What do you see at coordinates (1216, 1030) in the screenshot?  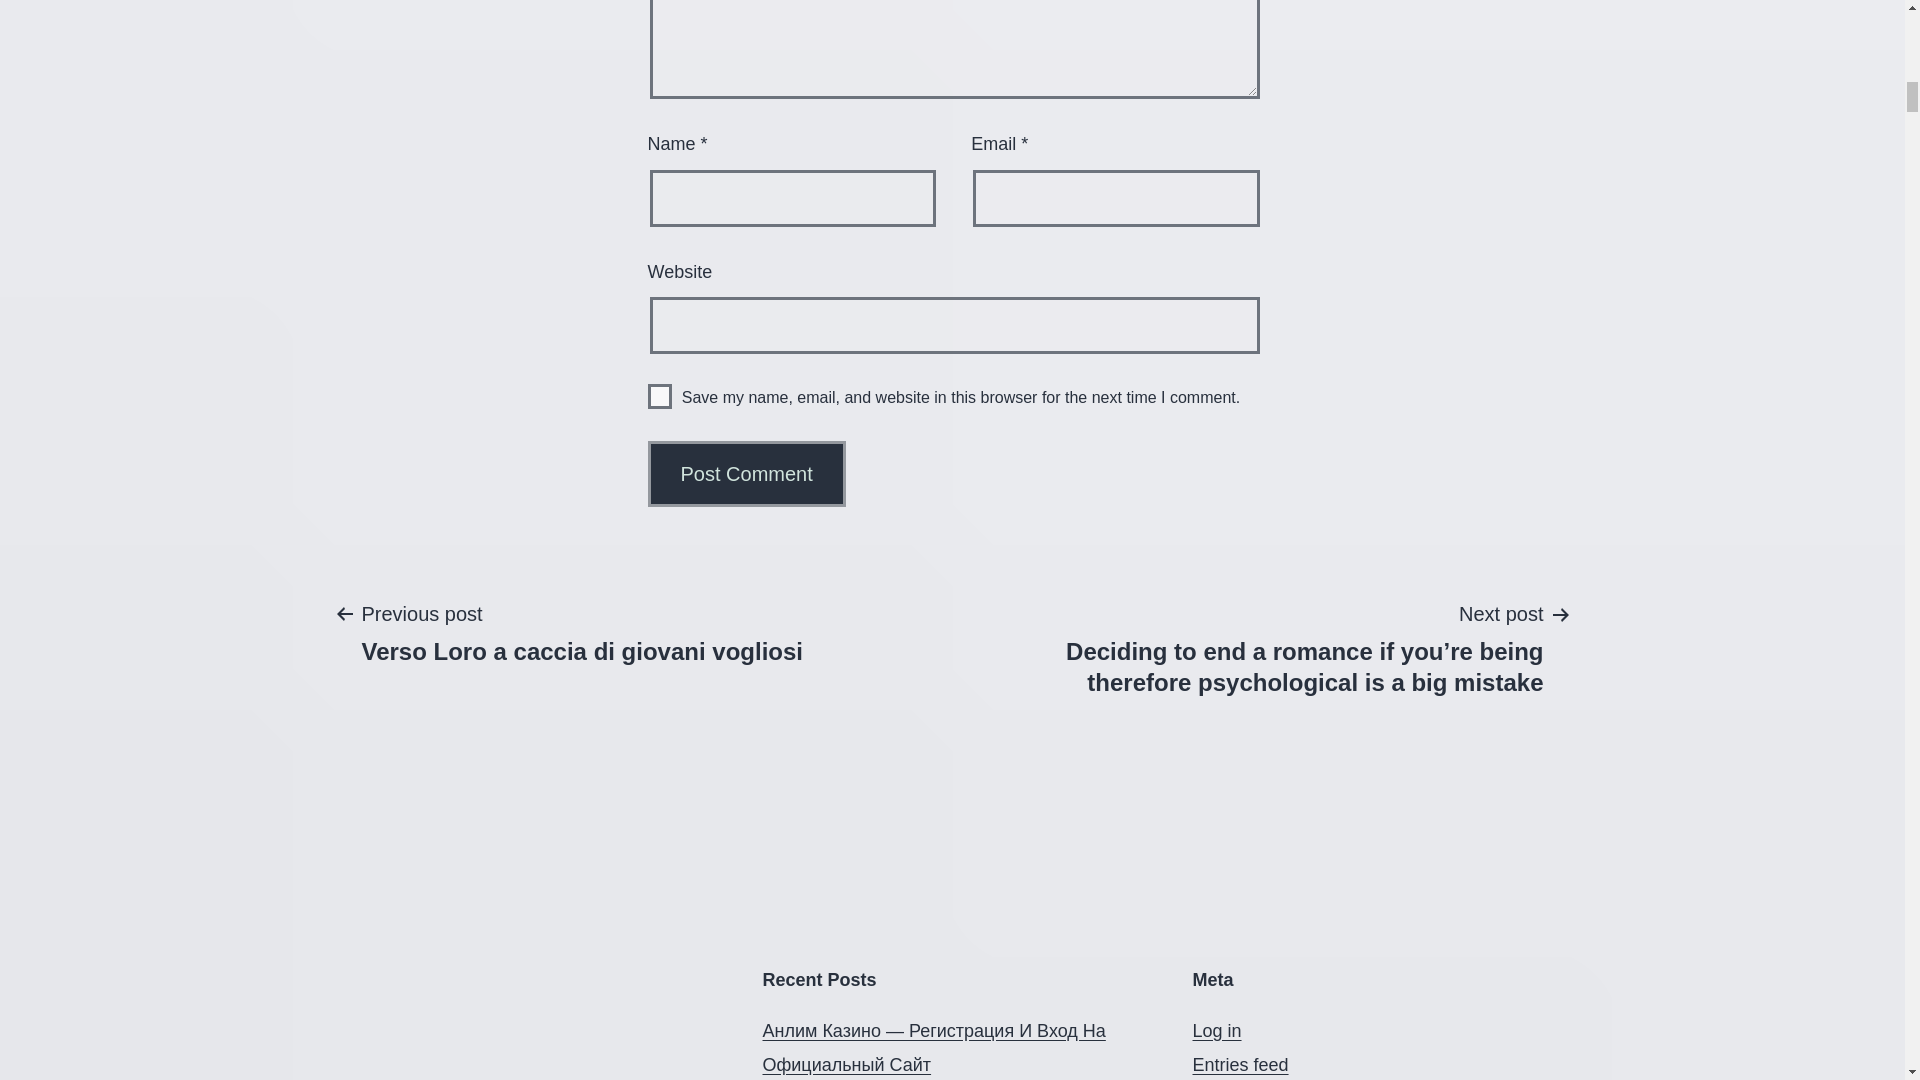 I see `Post Comment` at bounding box center [1216, 1030].